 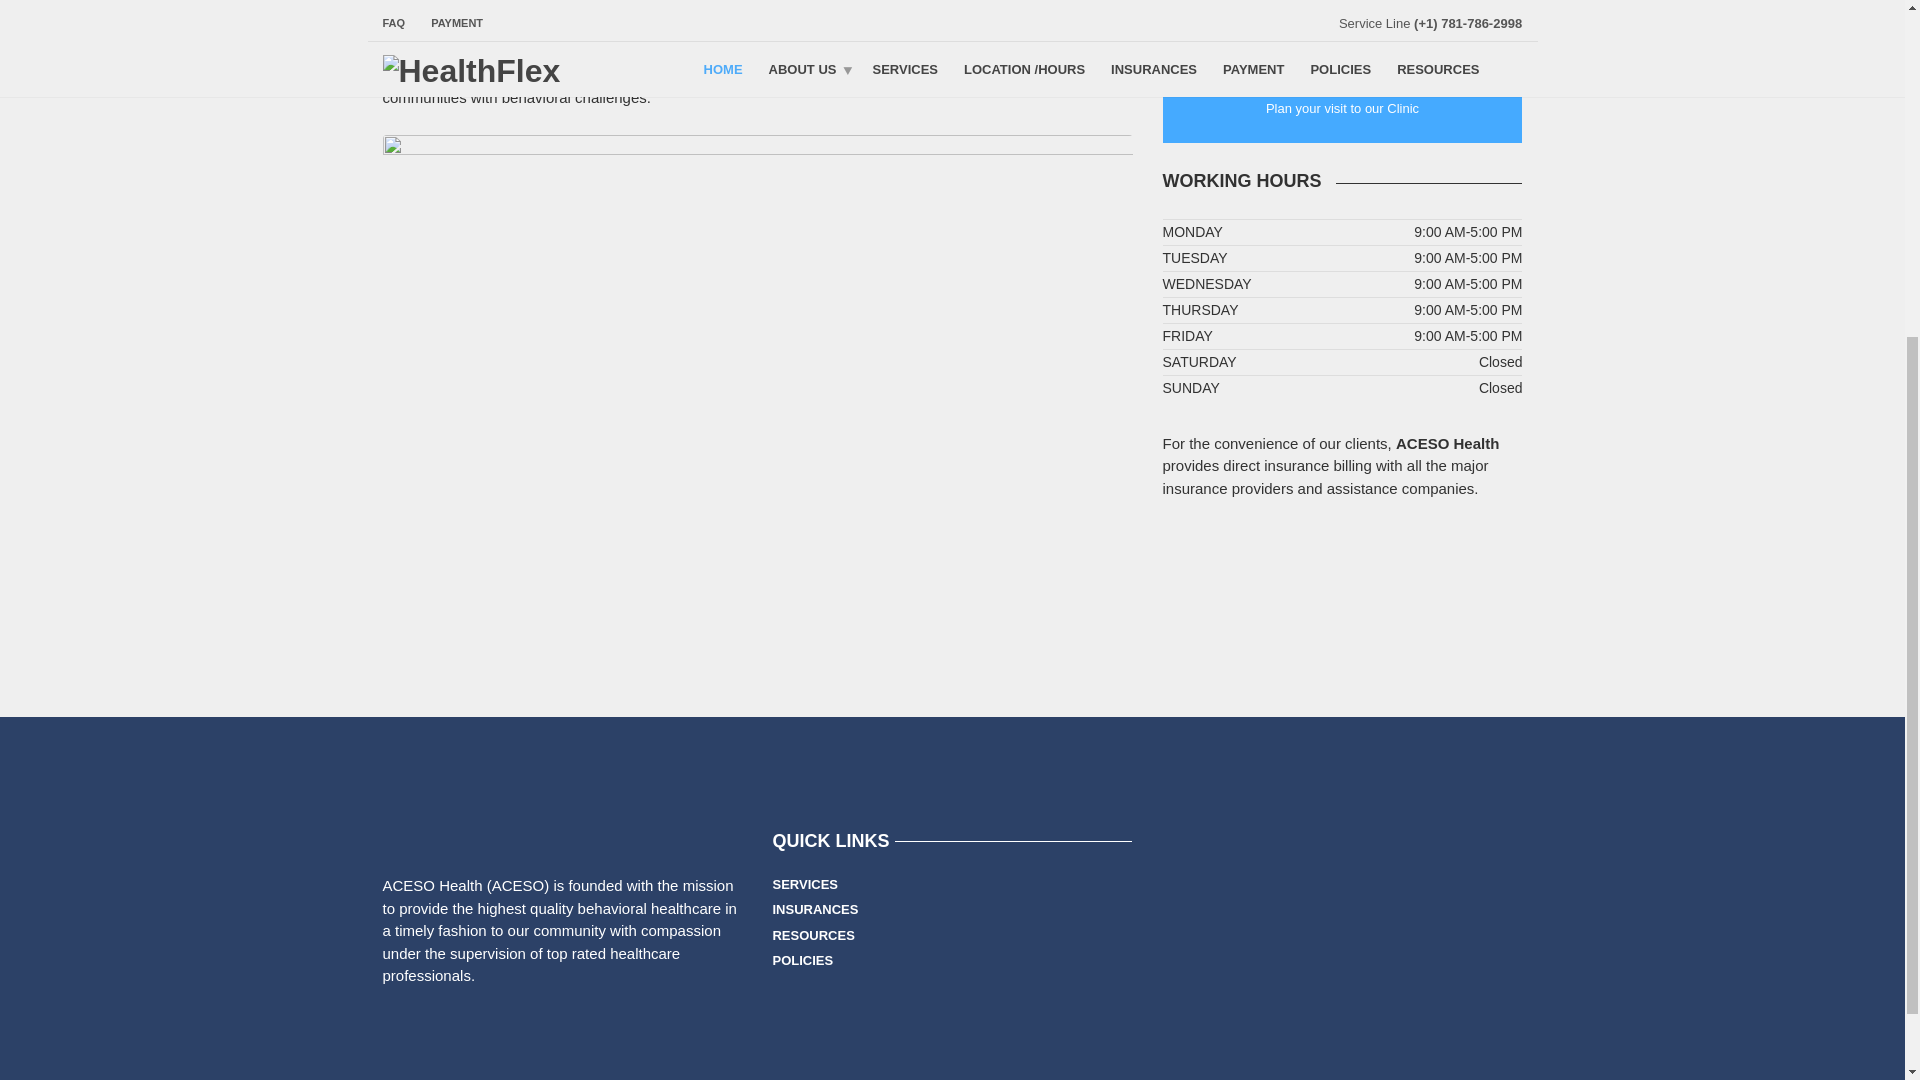 What do you see at coordinates (812, 935) in the screenshot?
I see `RESOURCES` at bounding box center [812, 935].